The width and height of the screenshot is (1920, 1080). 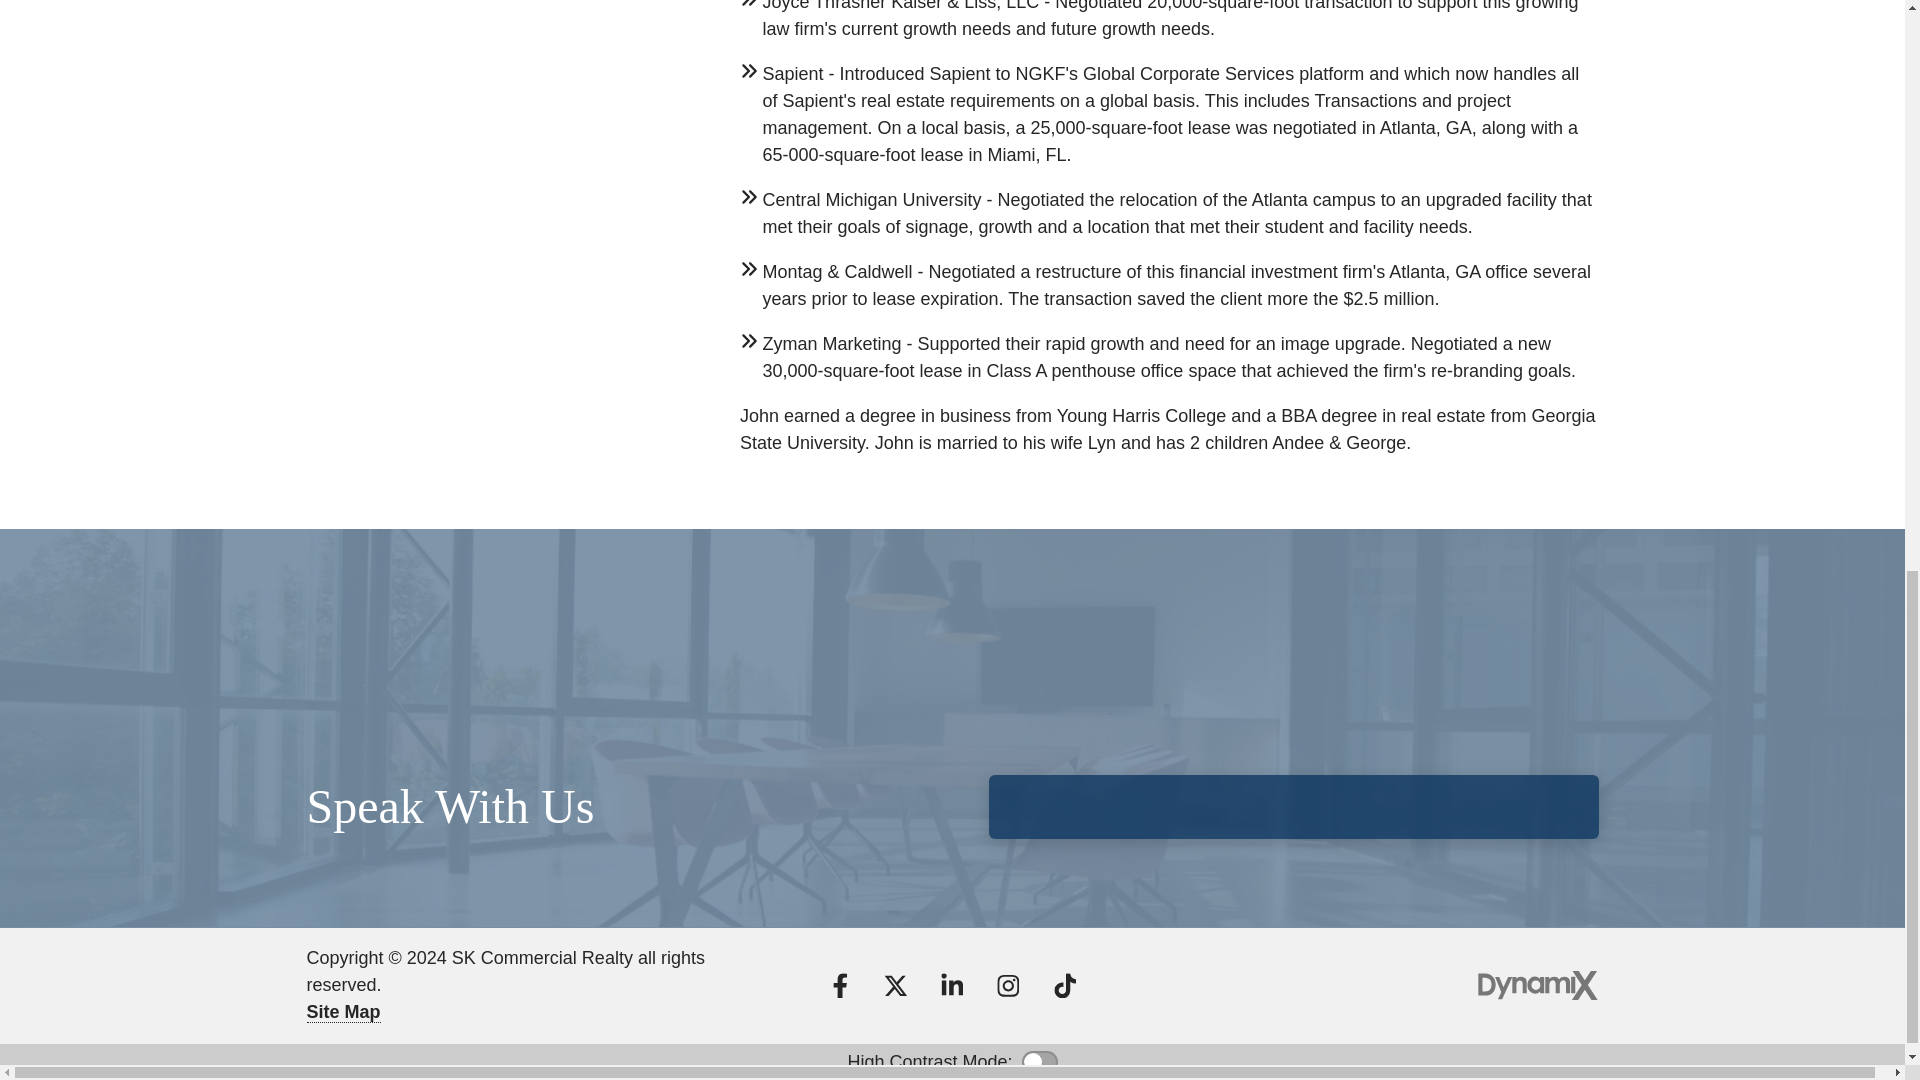 I want to click on tiktok, so click(x=1064, y=986).